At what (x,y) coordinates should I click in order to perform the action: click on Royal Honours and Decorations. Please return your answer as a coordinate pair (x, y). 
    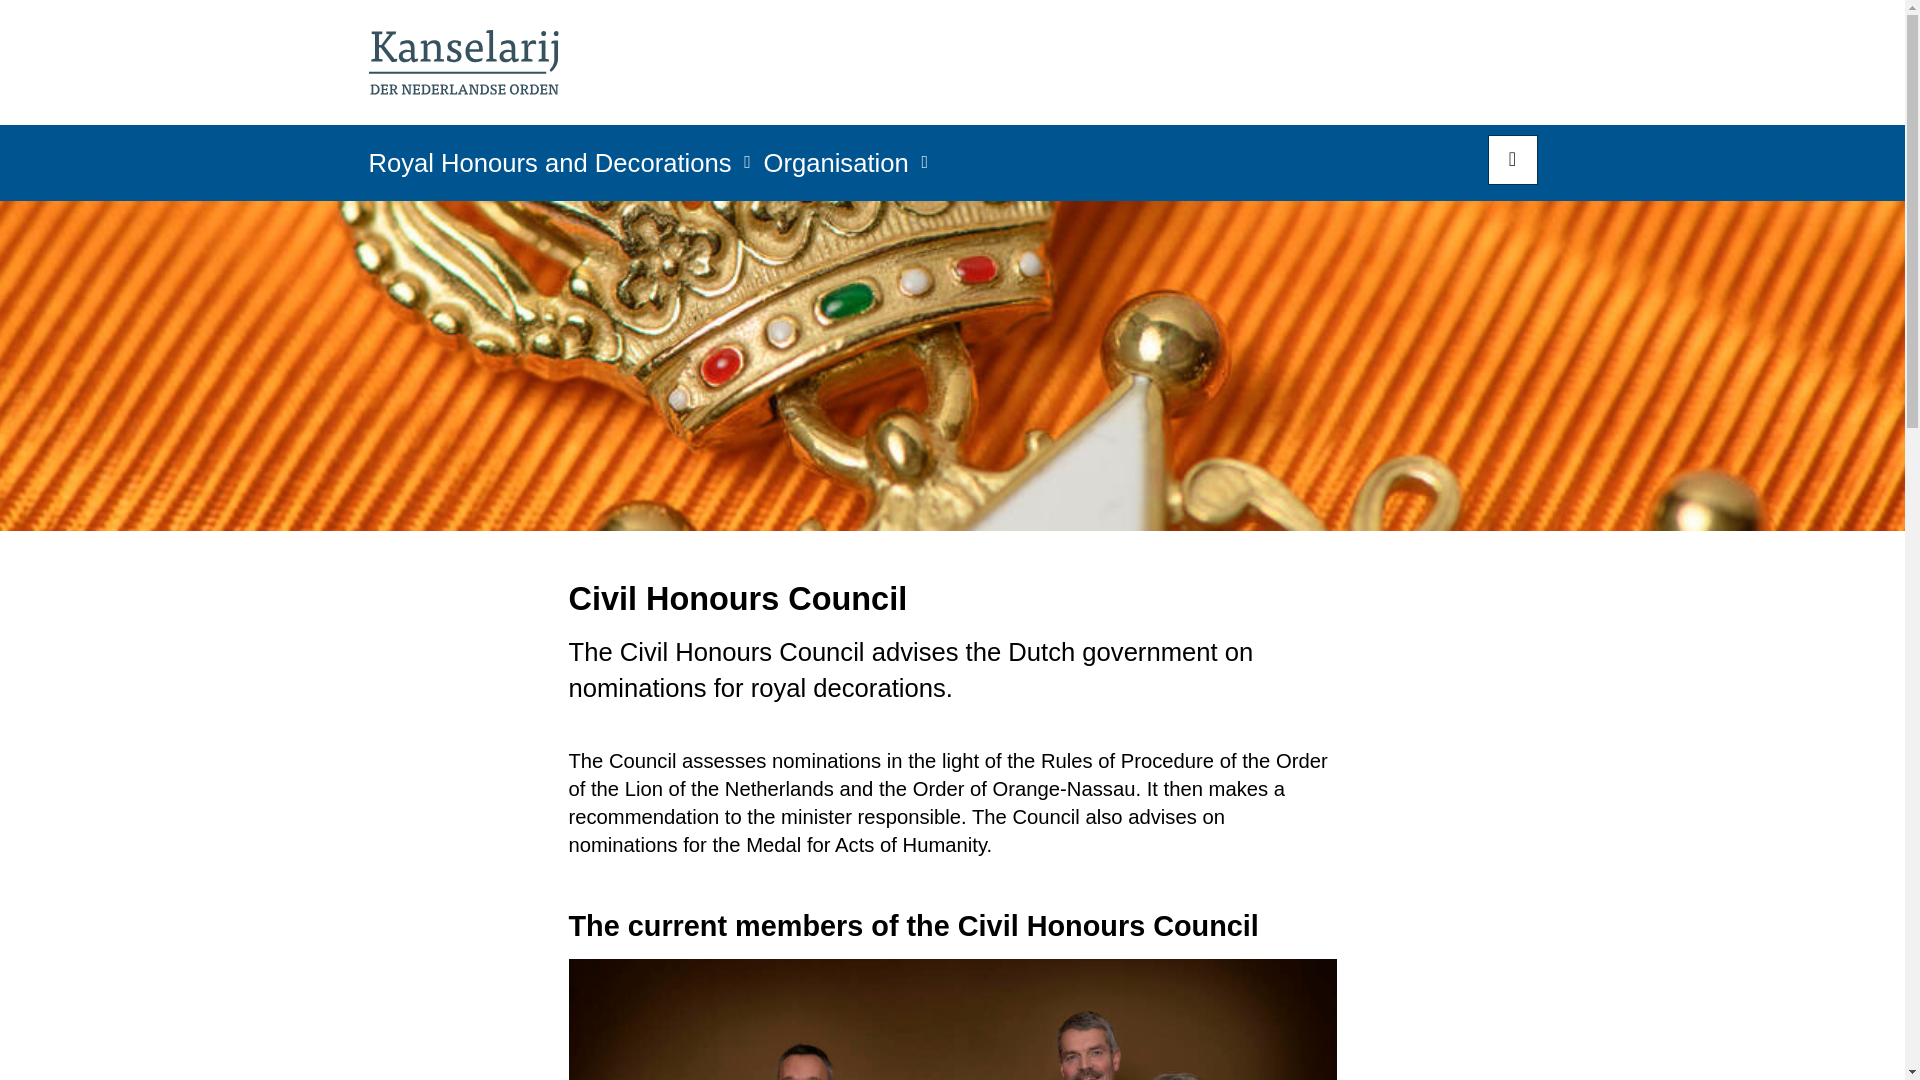
    Looking at the image, I should click on (550, 169).